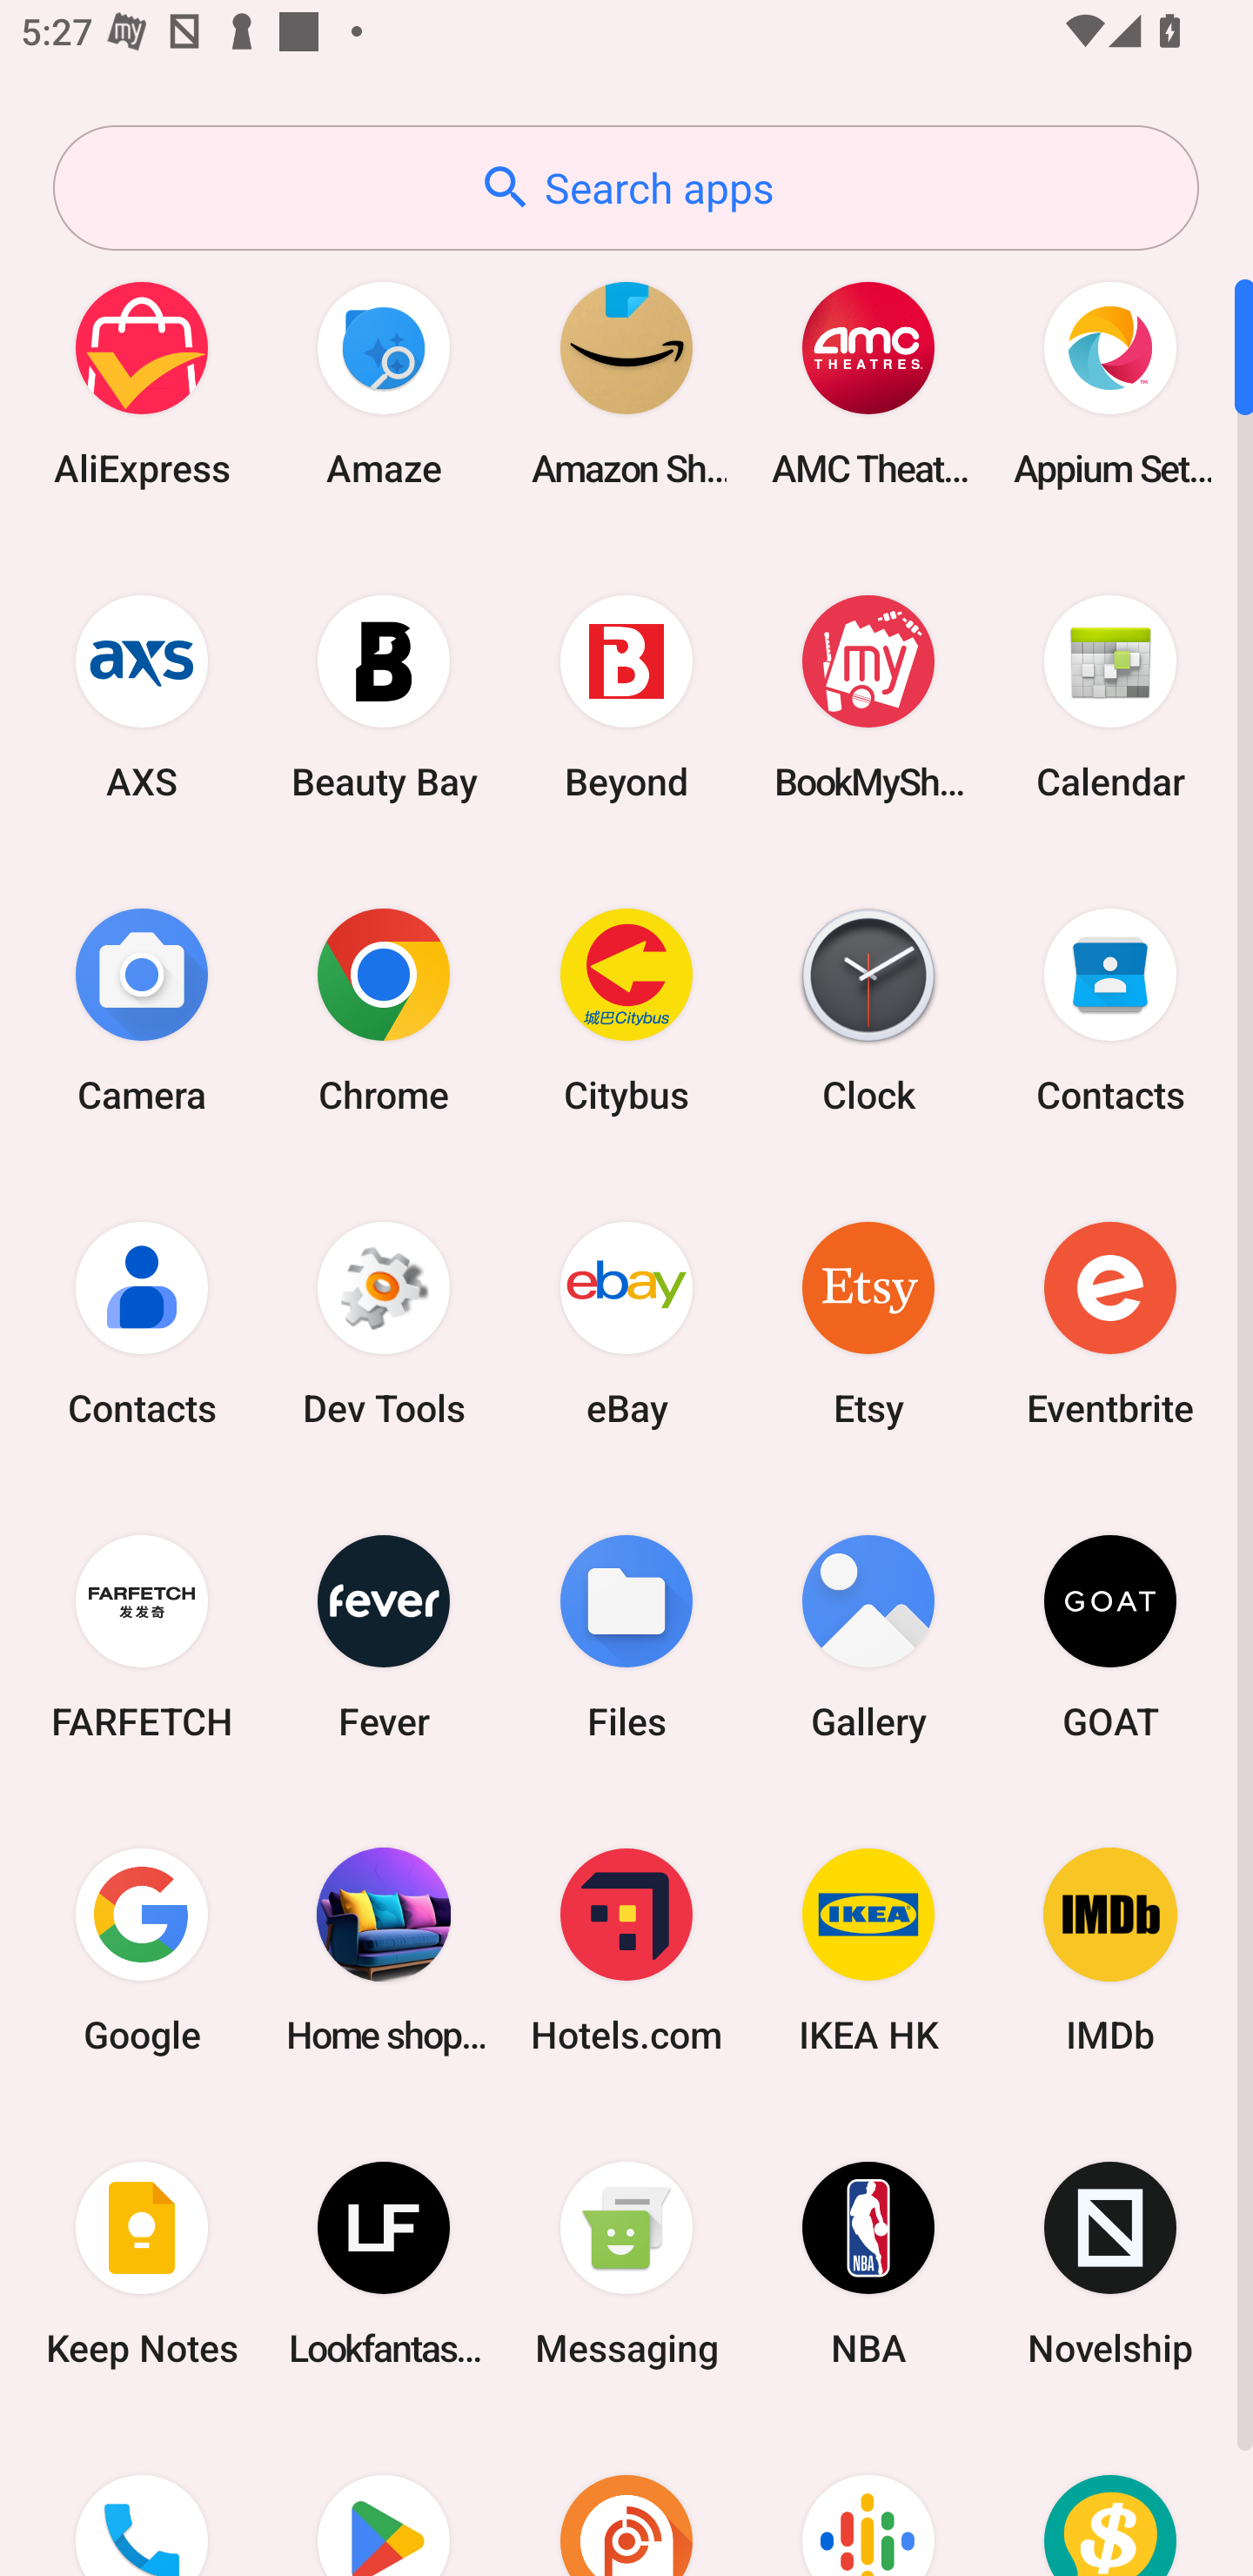  I want to click on Calendar, so click(1110, 696).